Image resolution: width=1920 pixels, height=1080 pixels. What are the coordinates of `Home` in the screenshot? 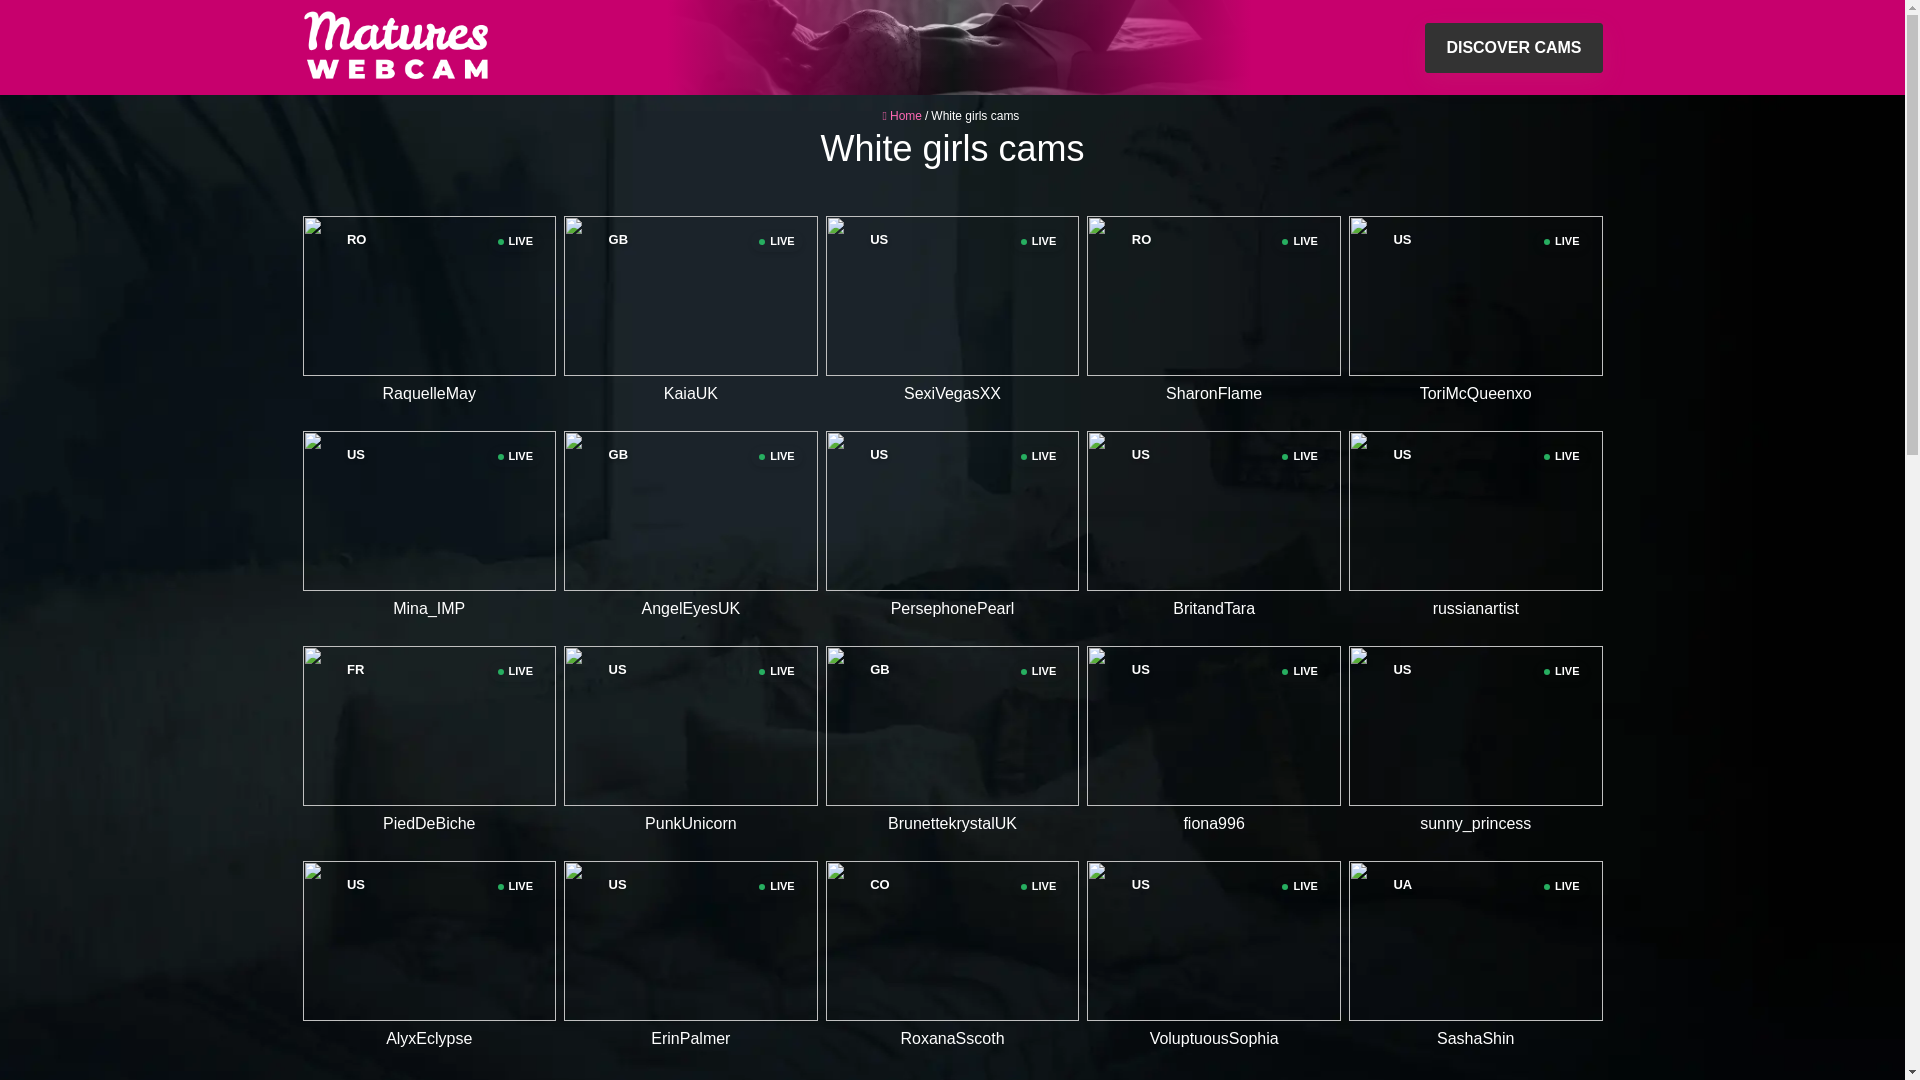 It's located at (952, 725).